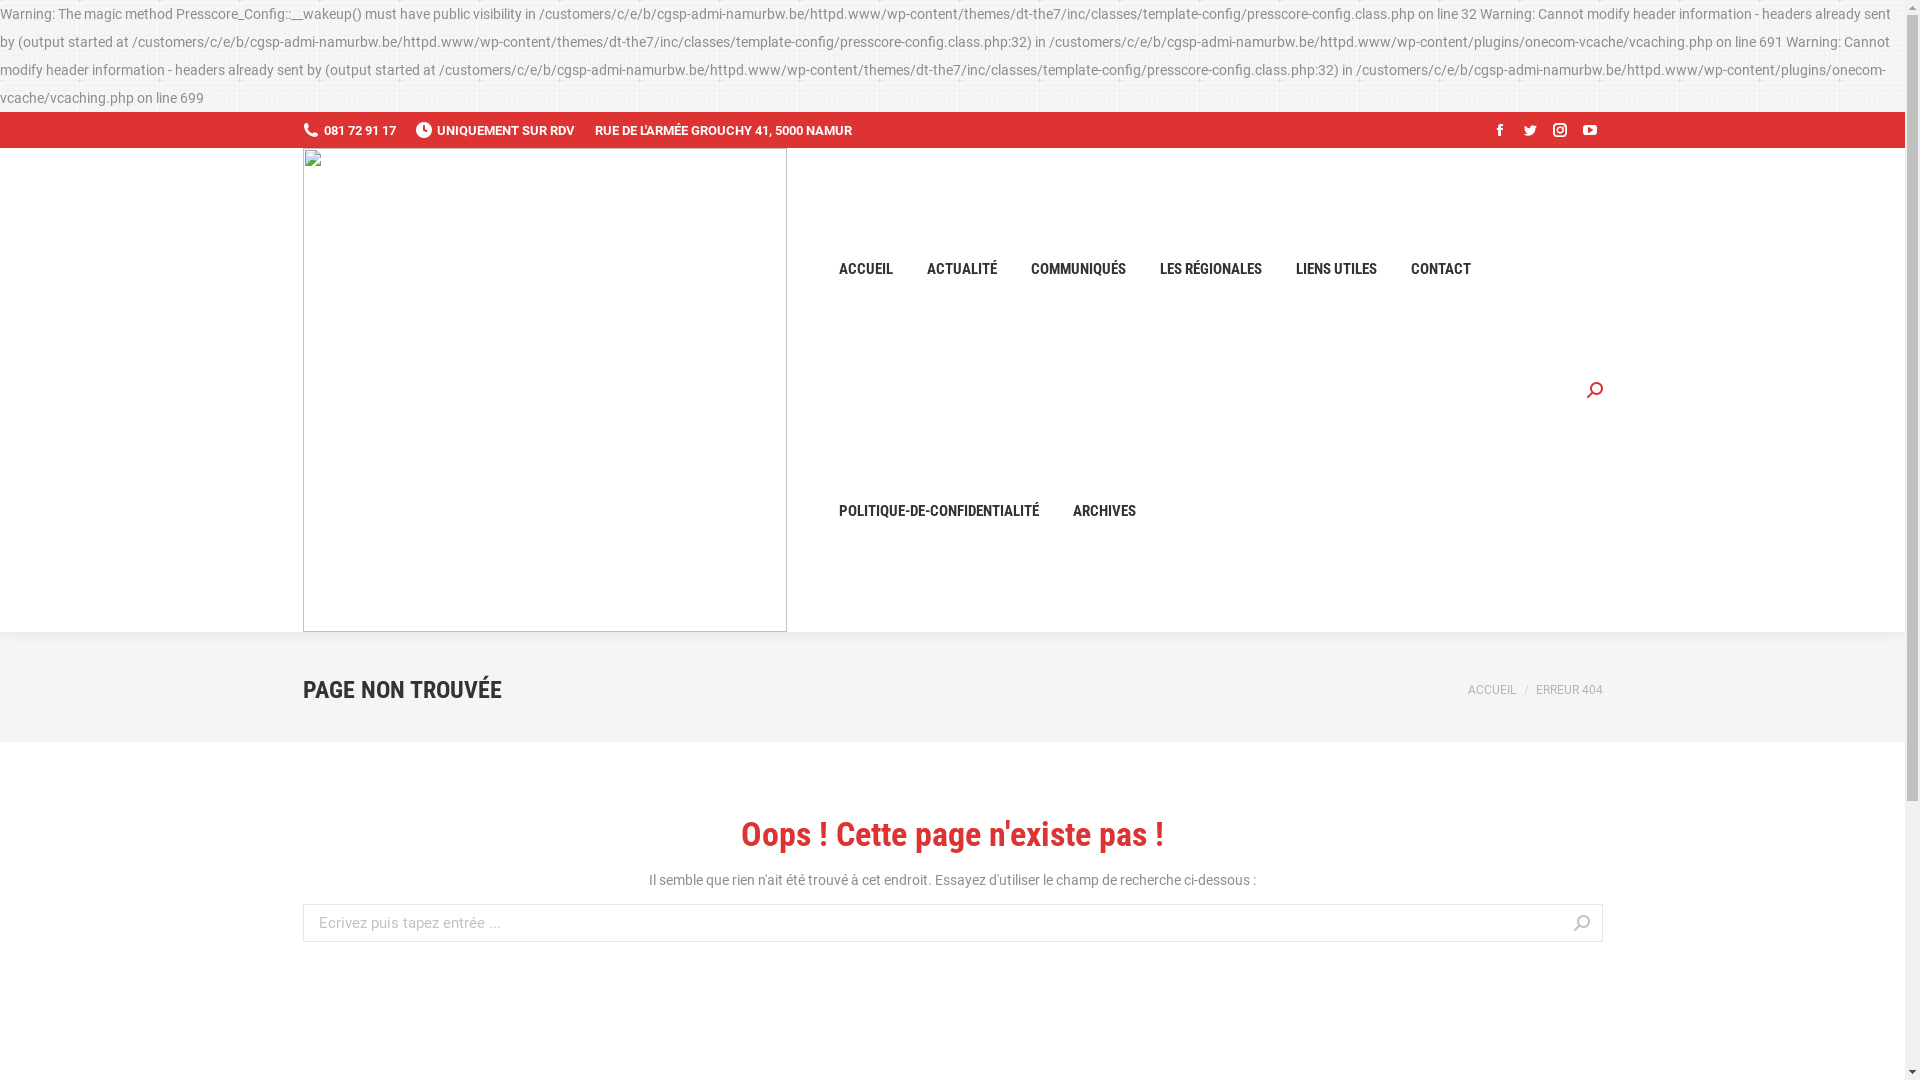  I want to click on ACCUEIL, so click(865, 269).